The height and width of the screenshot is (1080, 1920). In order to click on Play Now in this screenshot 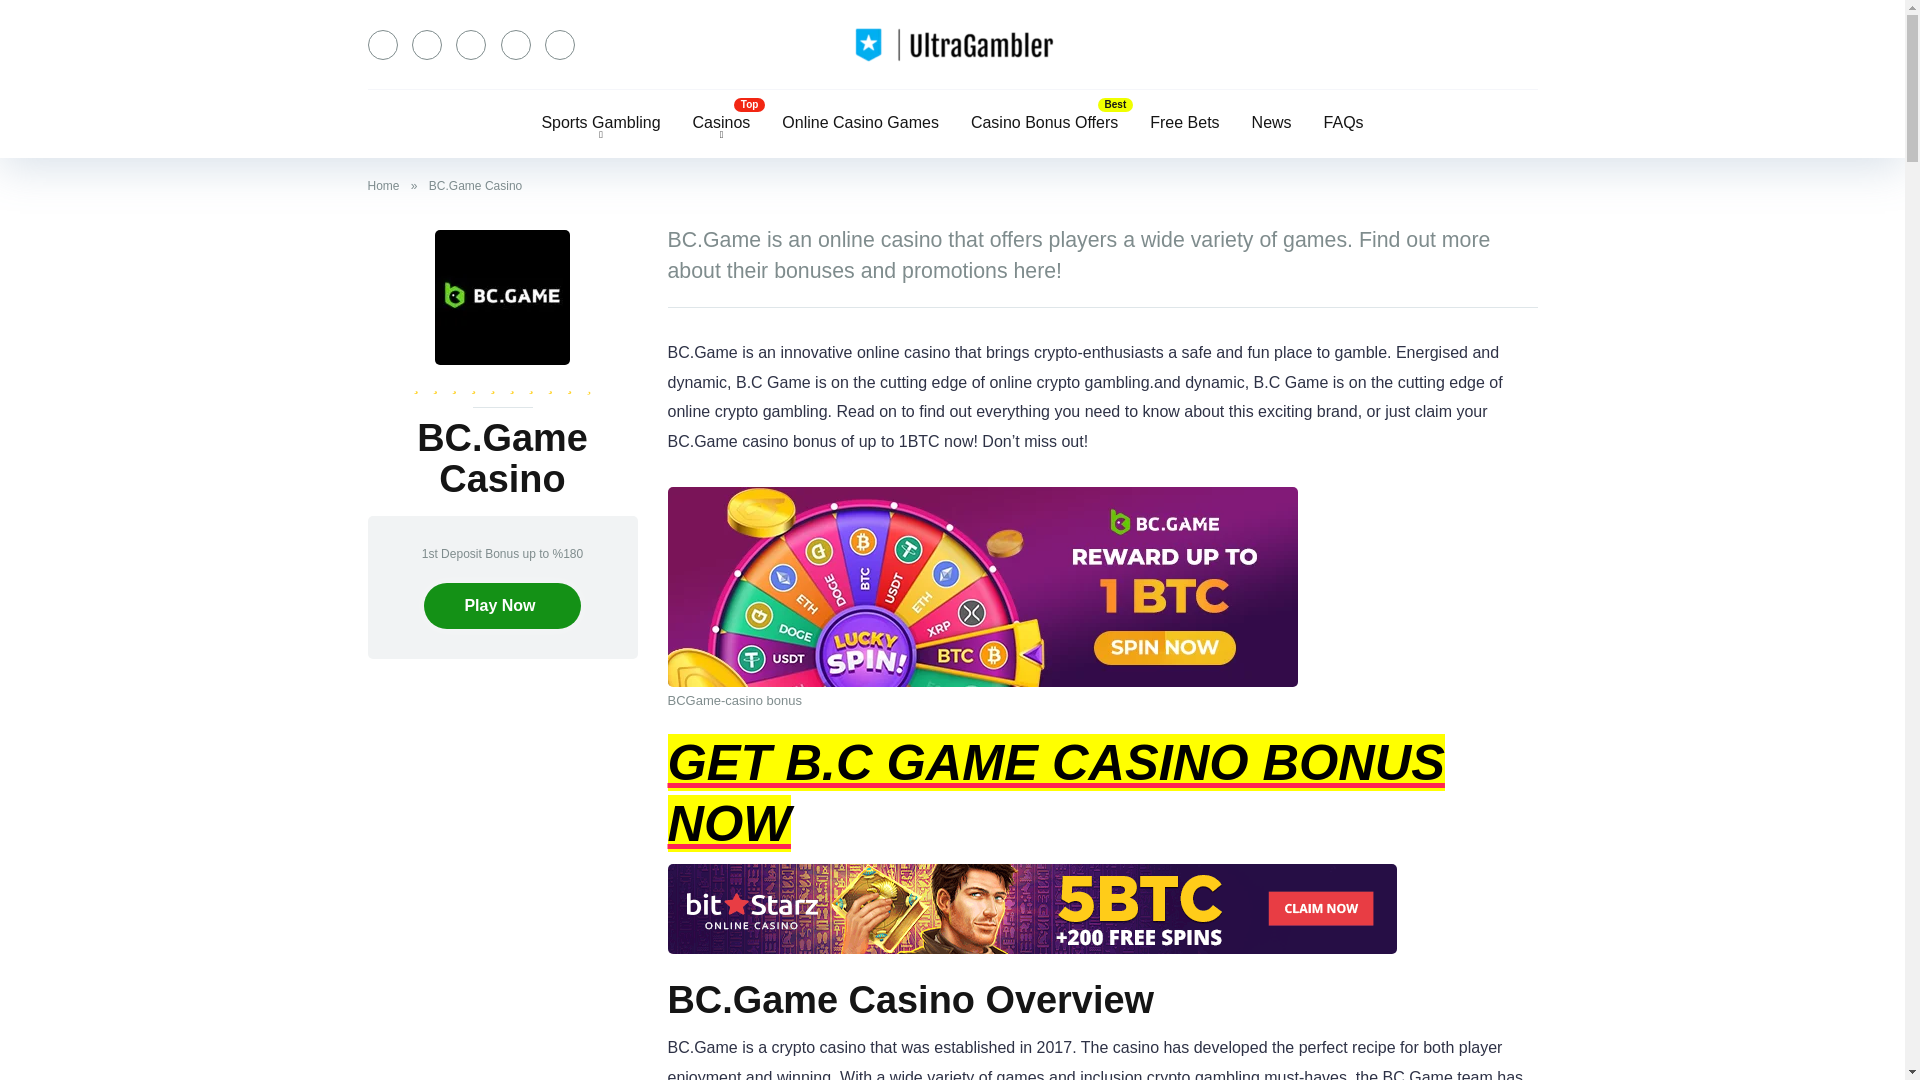, I will do `click(502, 606)`.